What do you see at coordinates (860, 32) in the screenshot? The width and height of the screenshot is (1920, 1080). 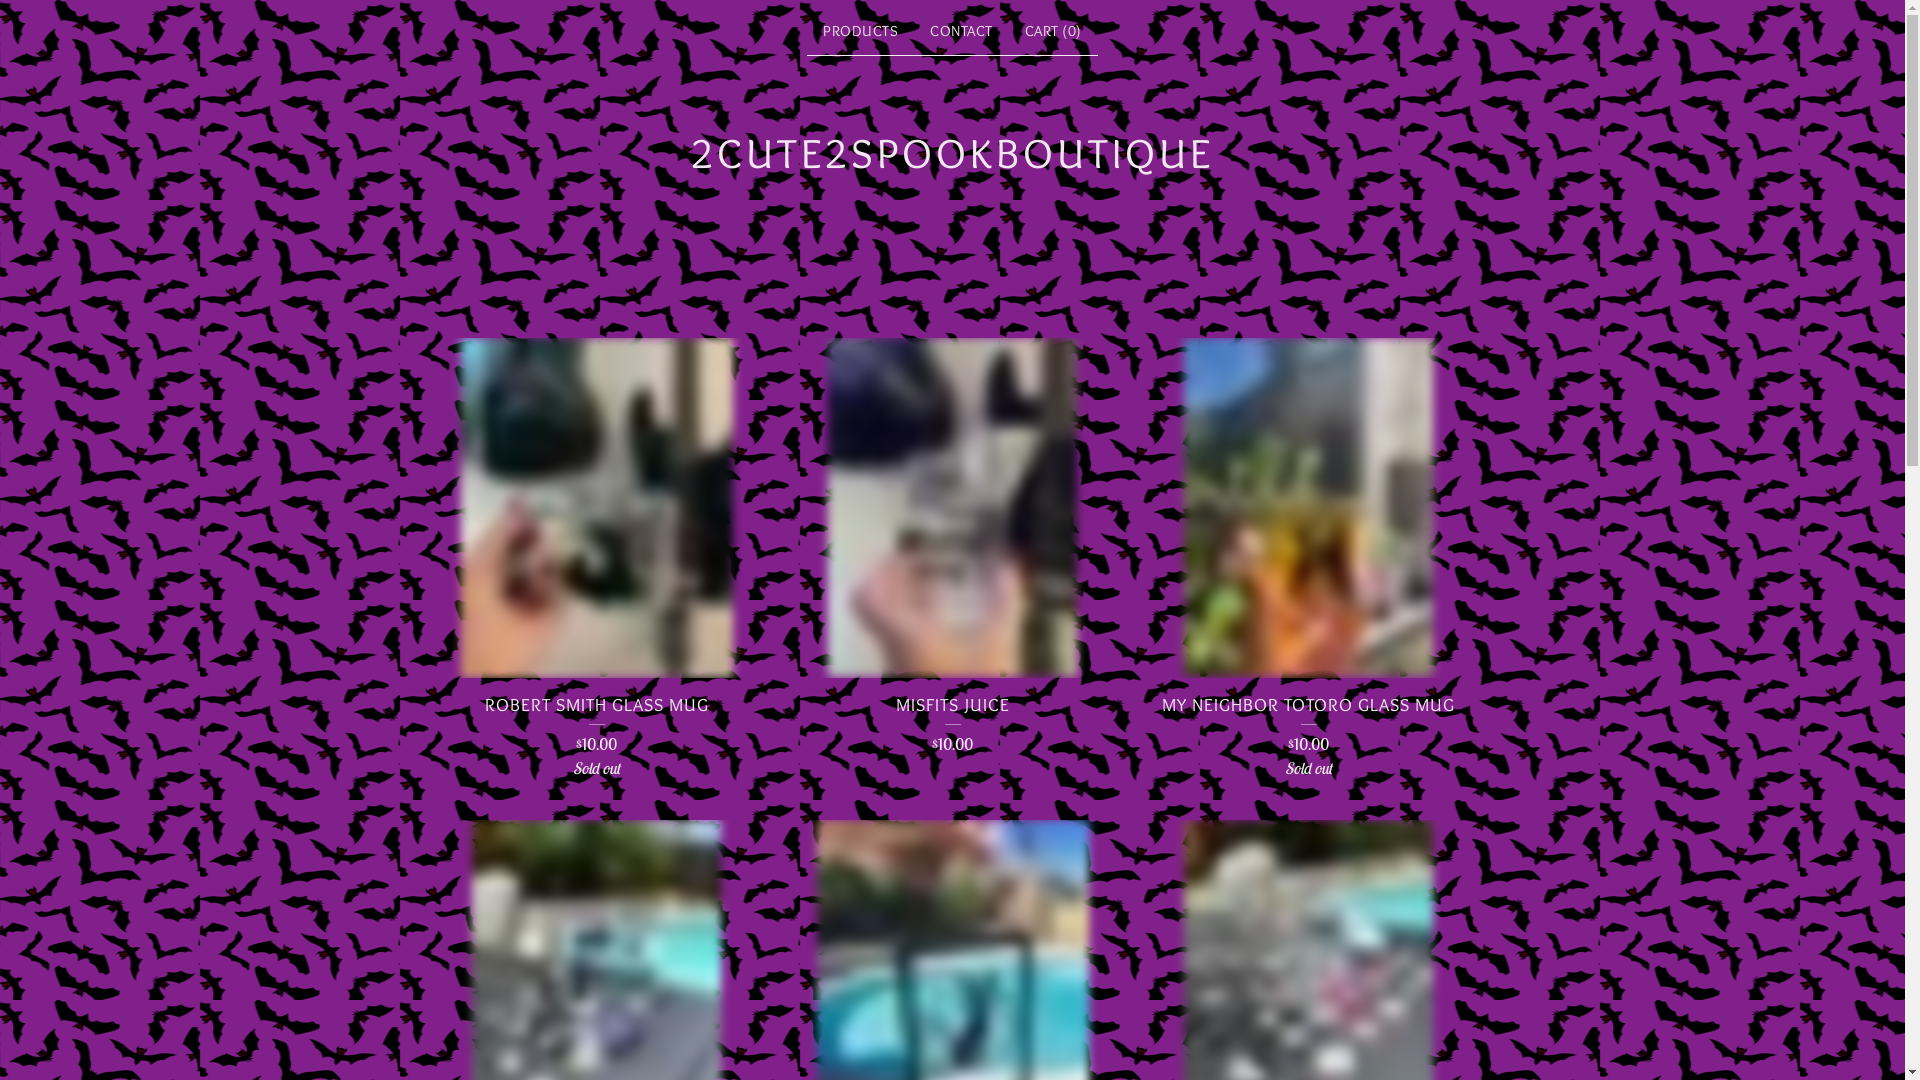 I see `PRODUCTS` at bounding box center [860, 32].